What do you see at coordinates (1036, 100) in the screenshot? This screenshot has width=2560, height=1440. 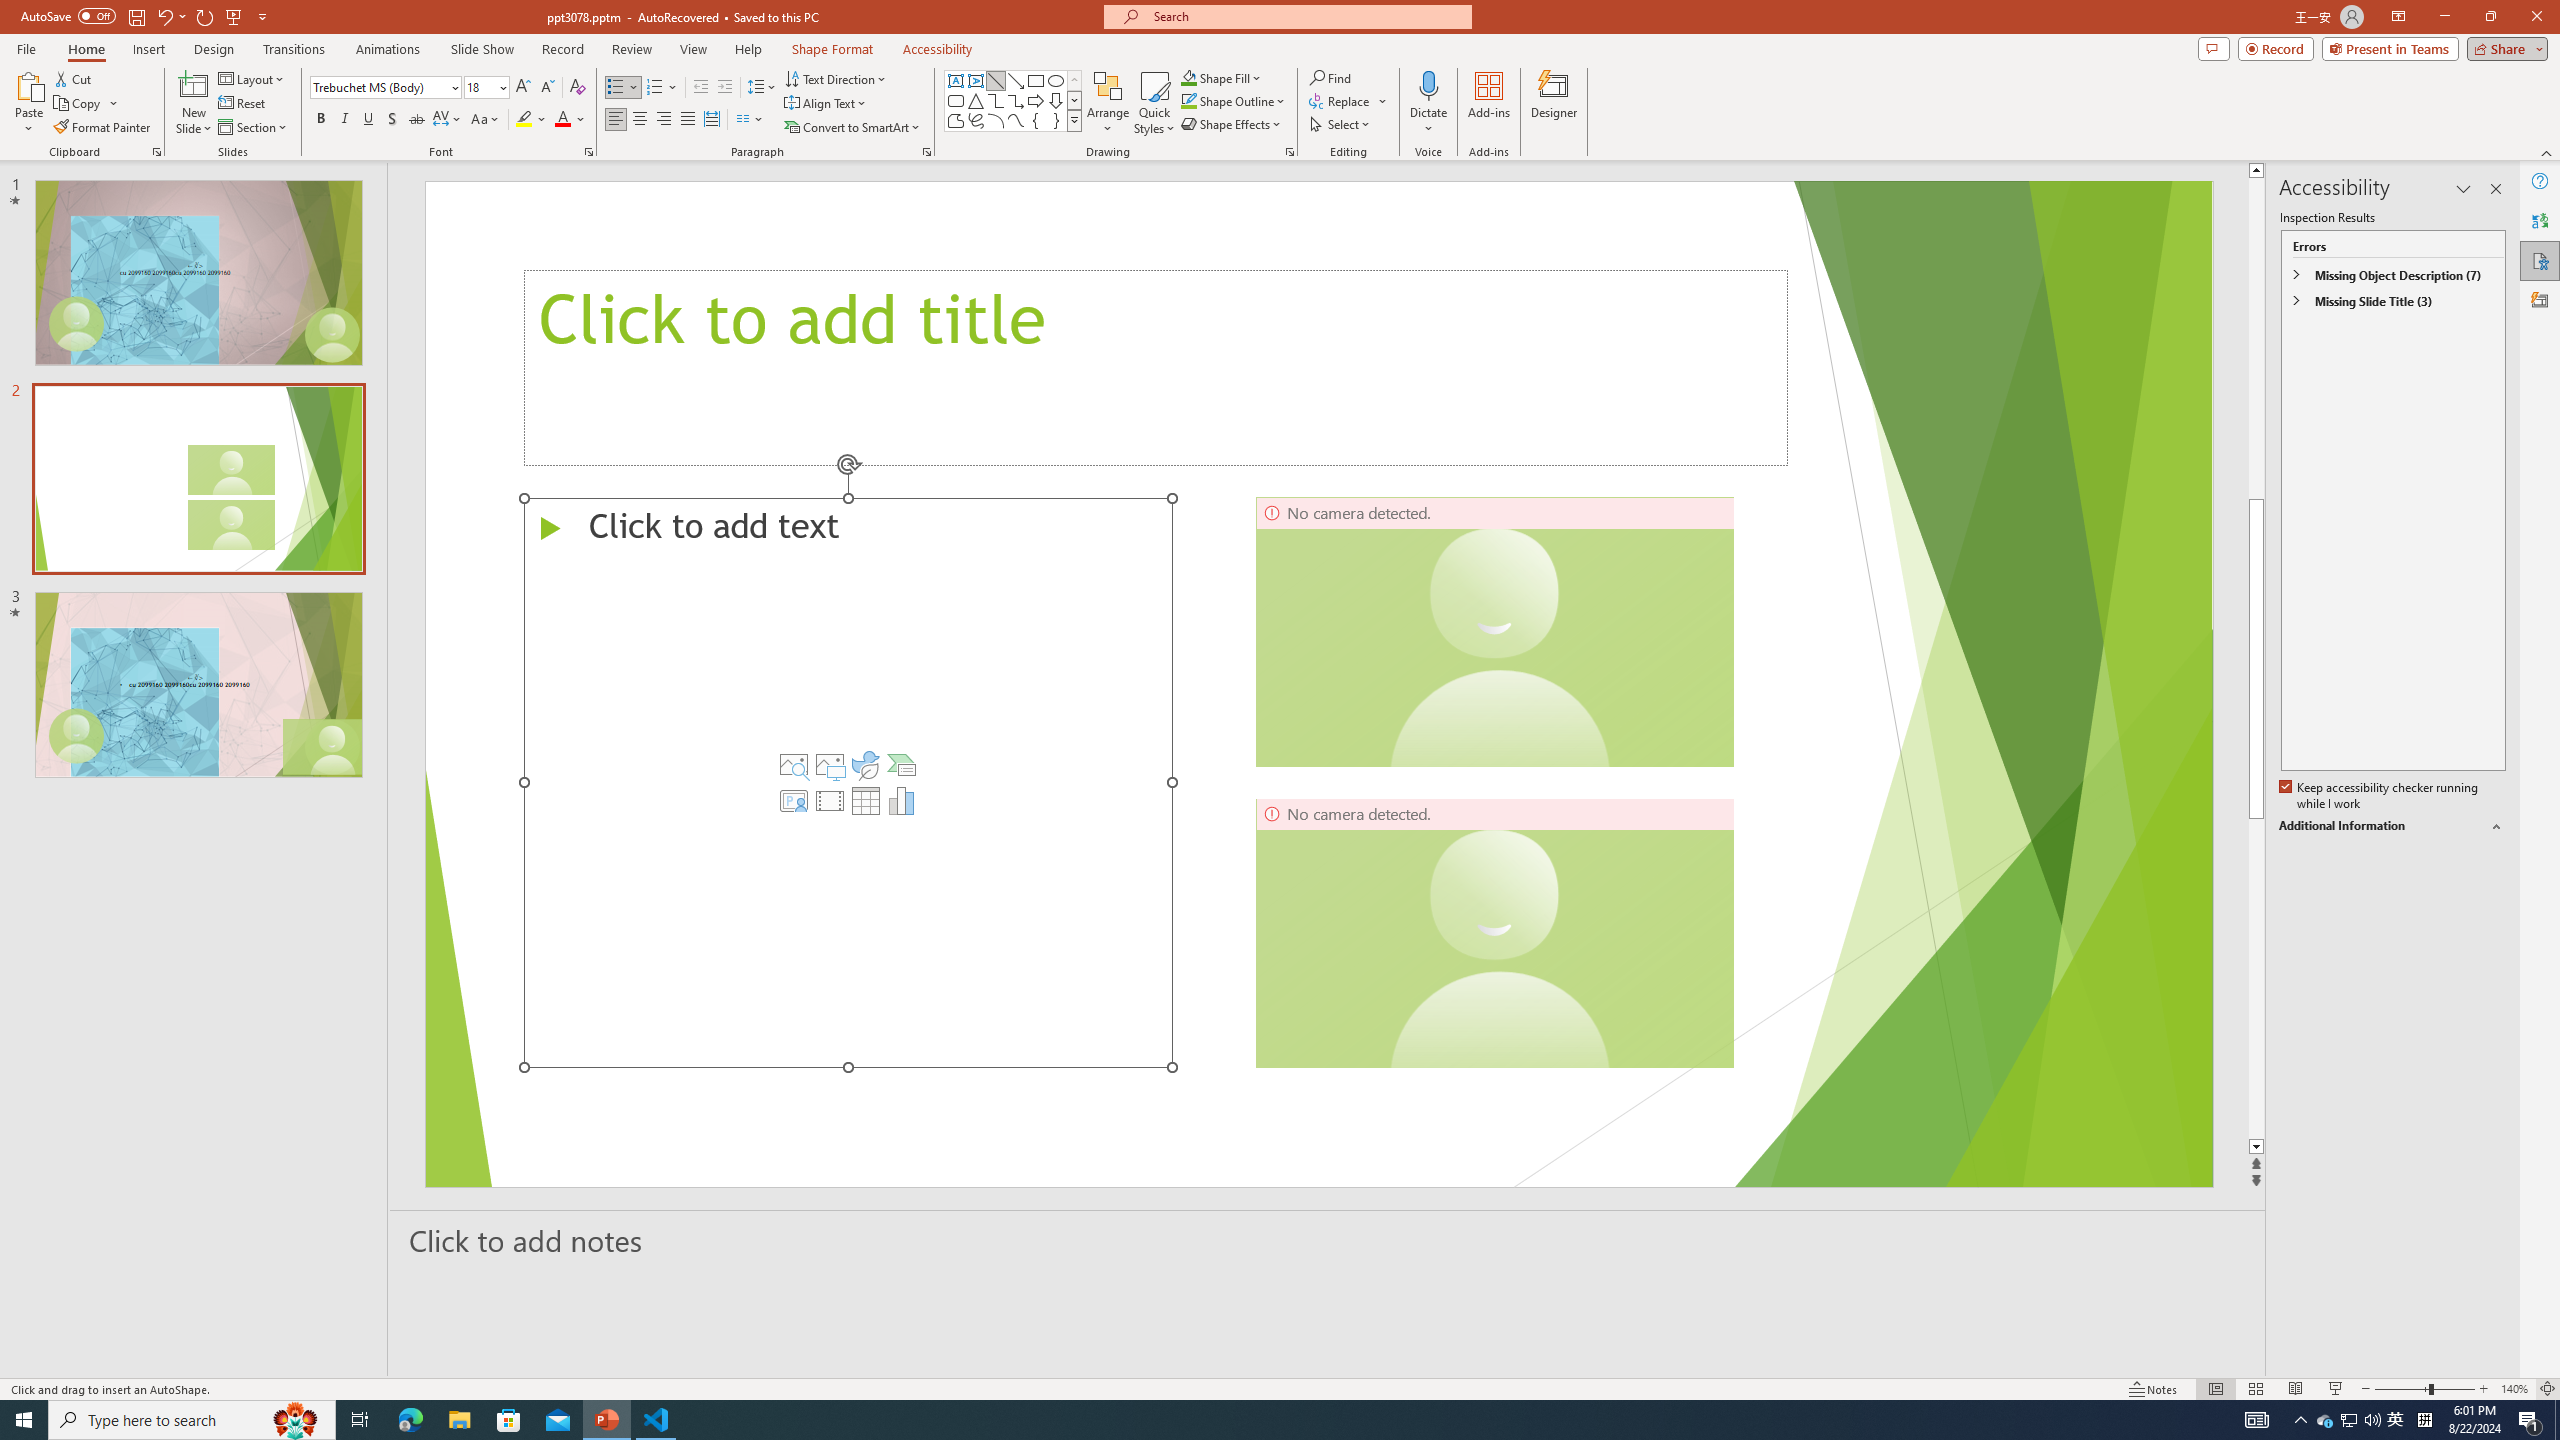 I see `Arrow: Right` at bounding box center [1036, 100].